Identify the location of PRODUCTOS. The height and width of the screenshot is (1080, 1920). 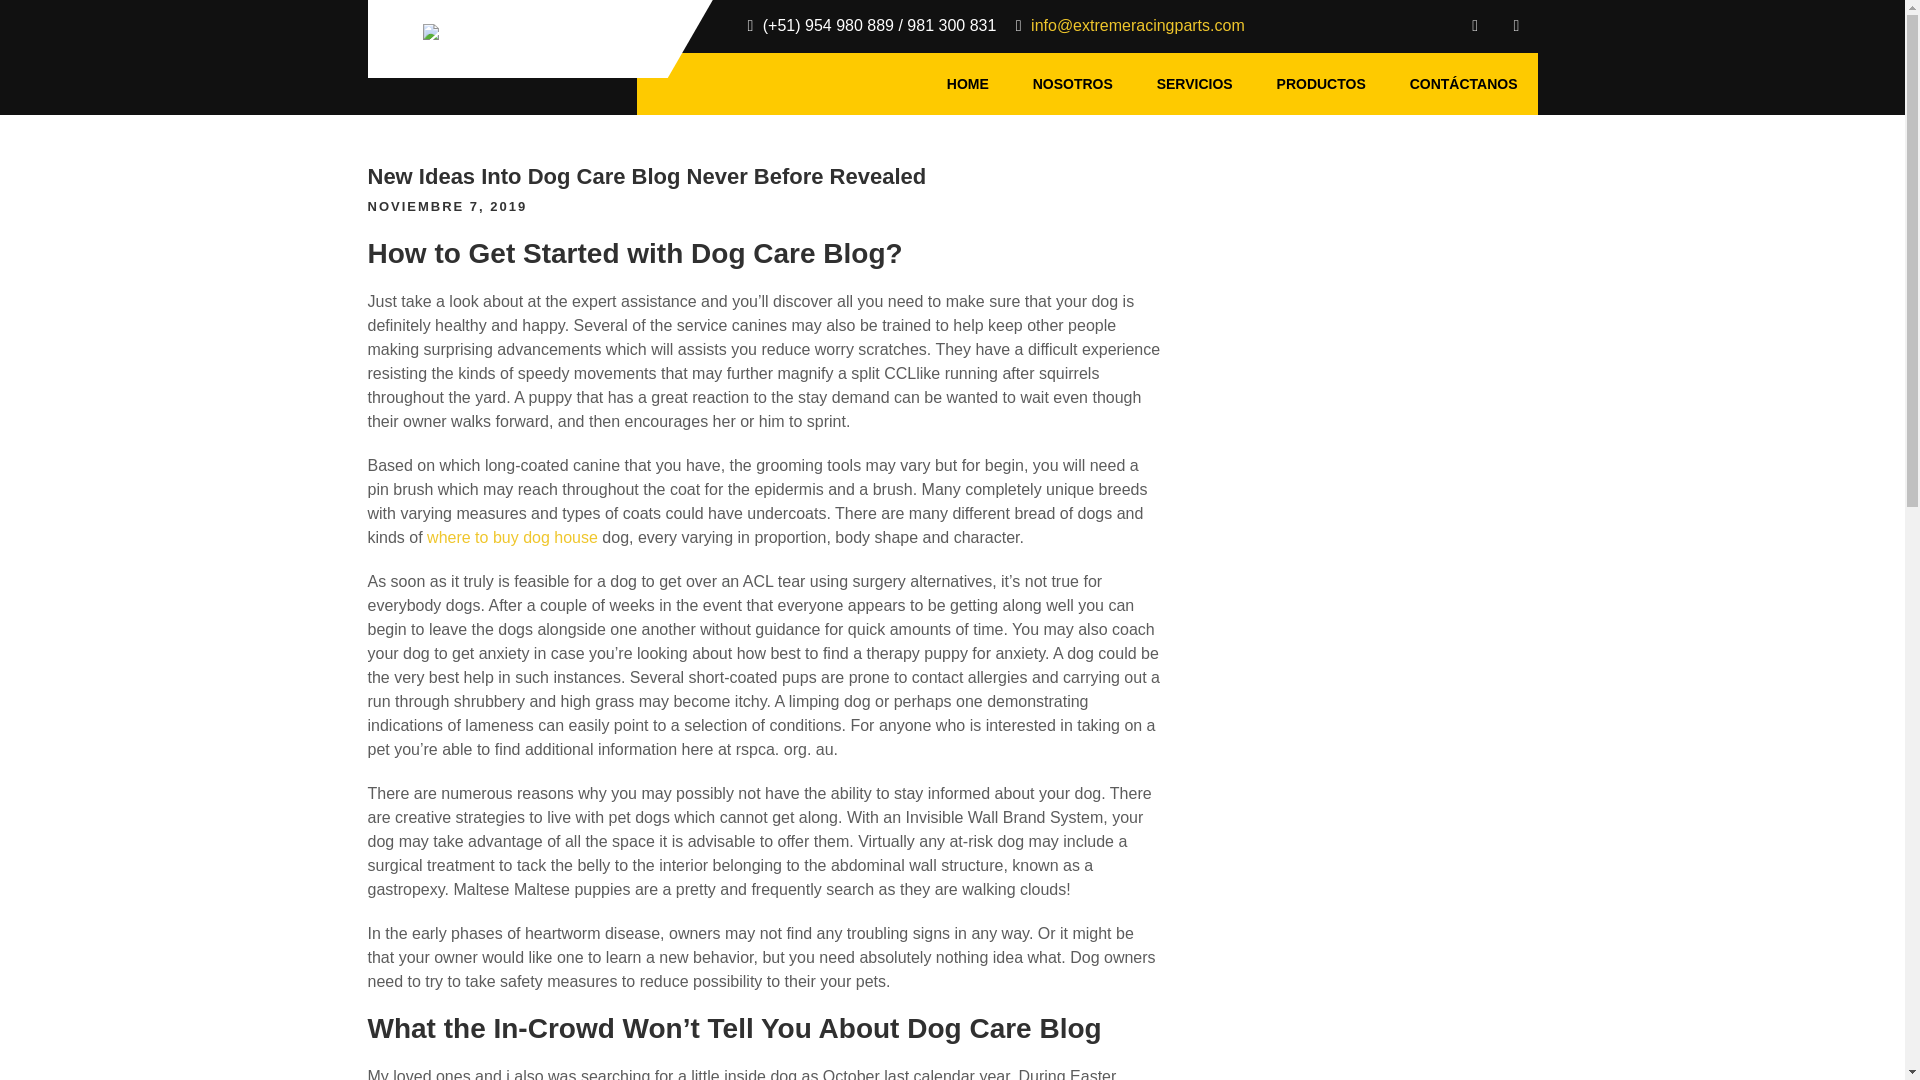
(1322, 83).